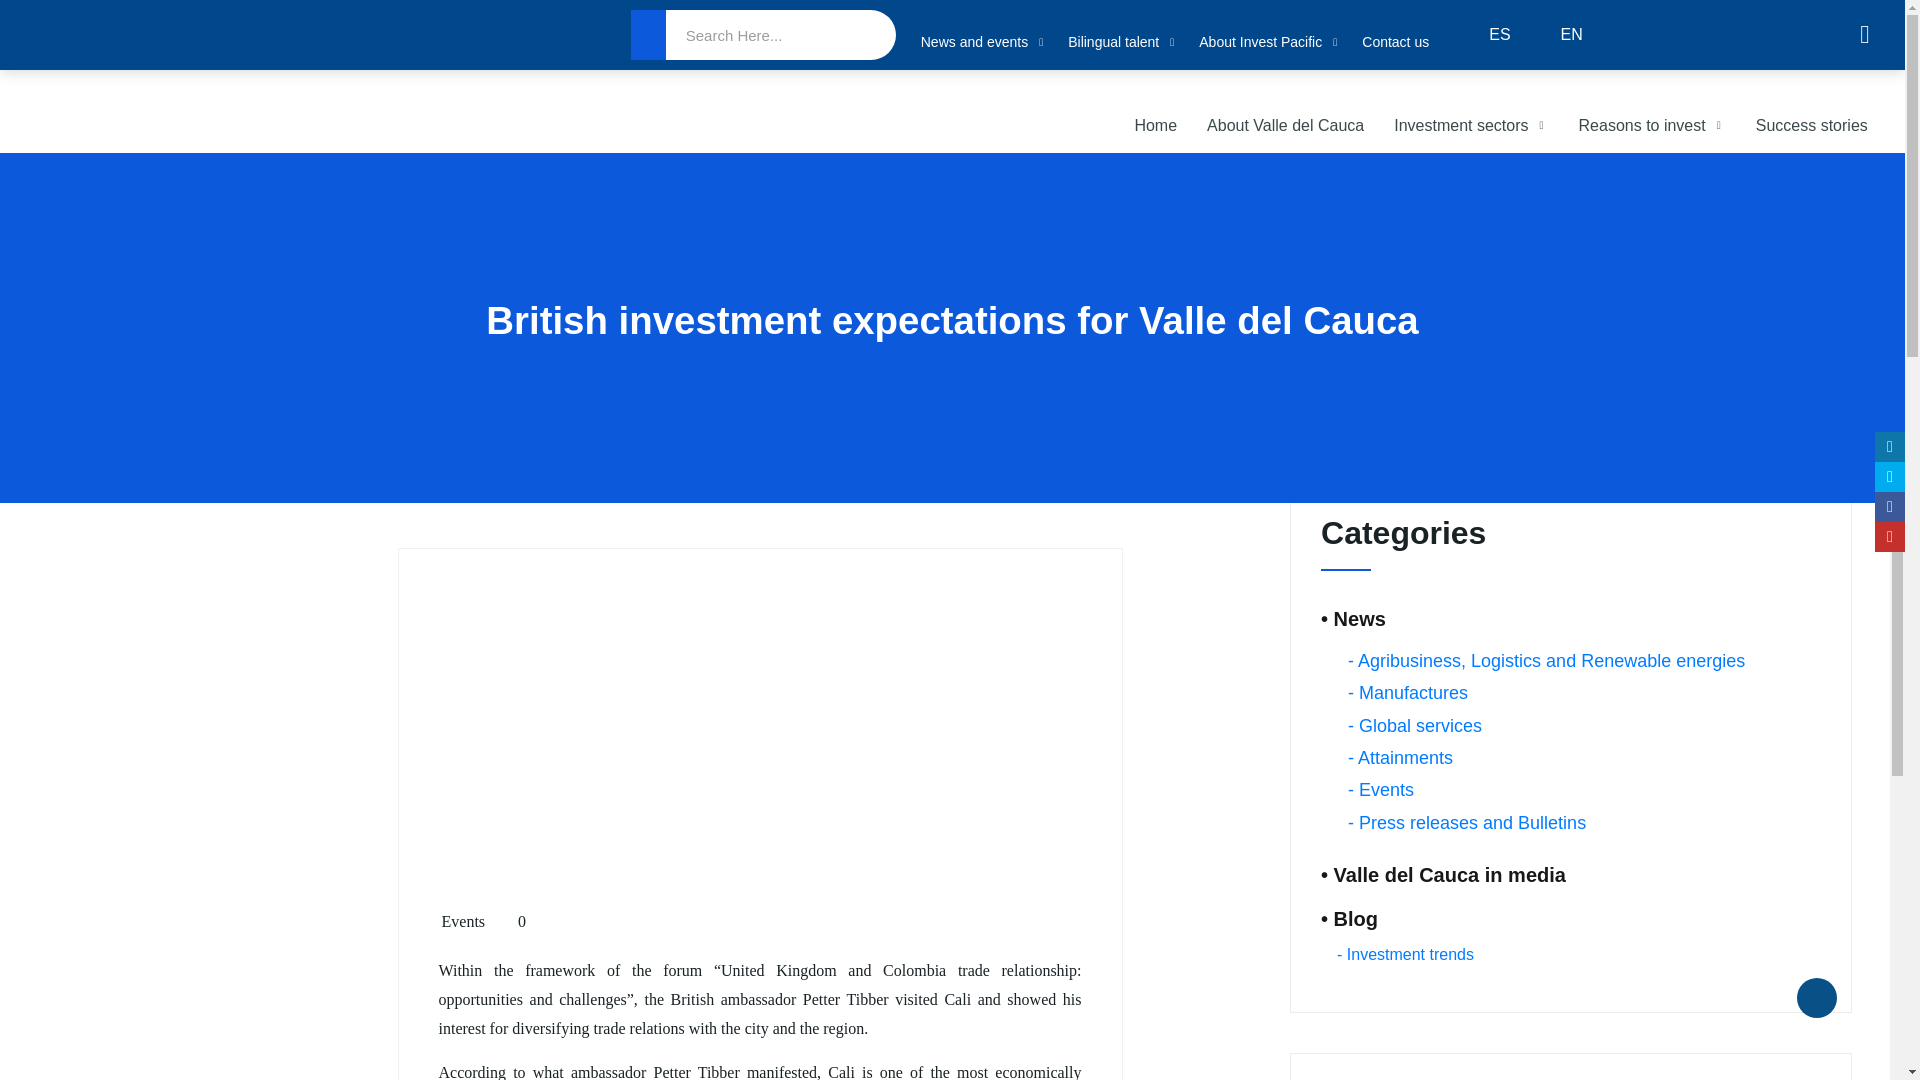  Describe the element at coordinates (1470, 126) in the screenshot. I see `Investment sectors` at that location.